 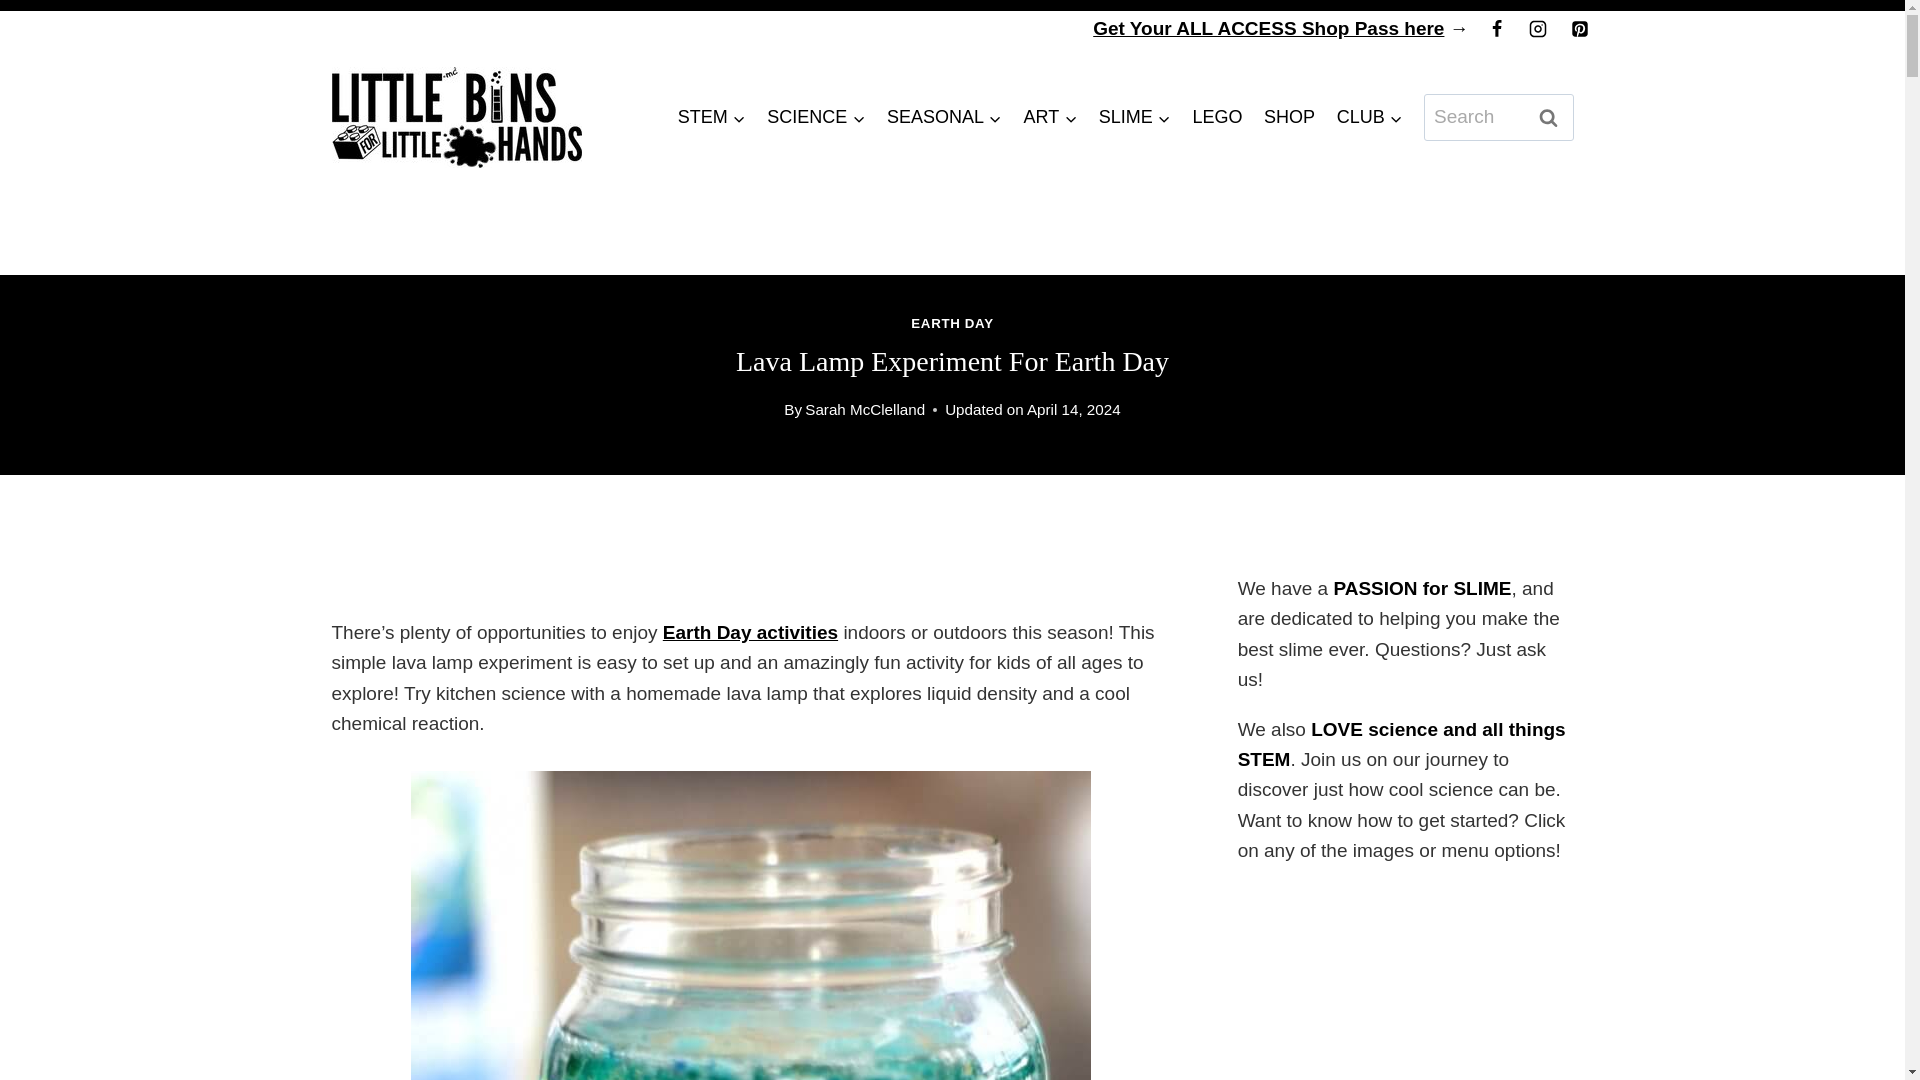 What do you see at coordinates (1549, 117) in the screenshot?
I see `Search` at bounding box center [1549, 117].